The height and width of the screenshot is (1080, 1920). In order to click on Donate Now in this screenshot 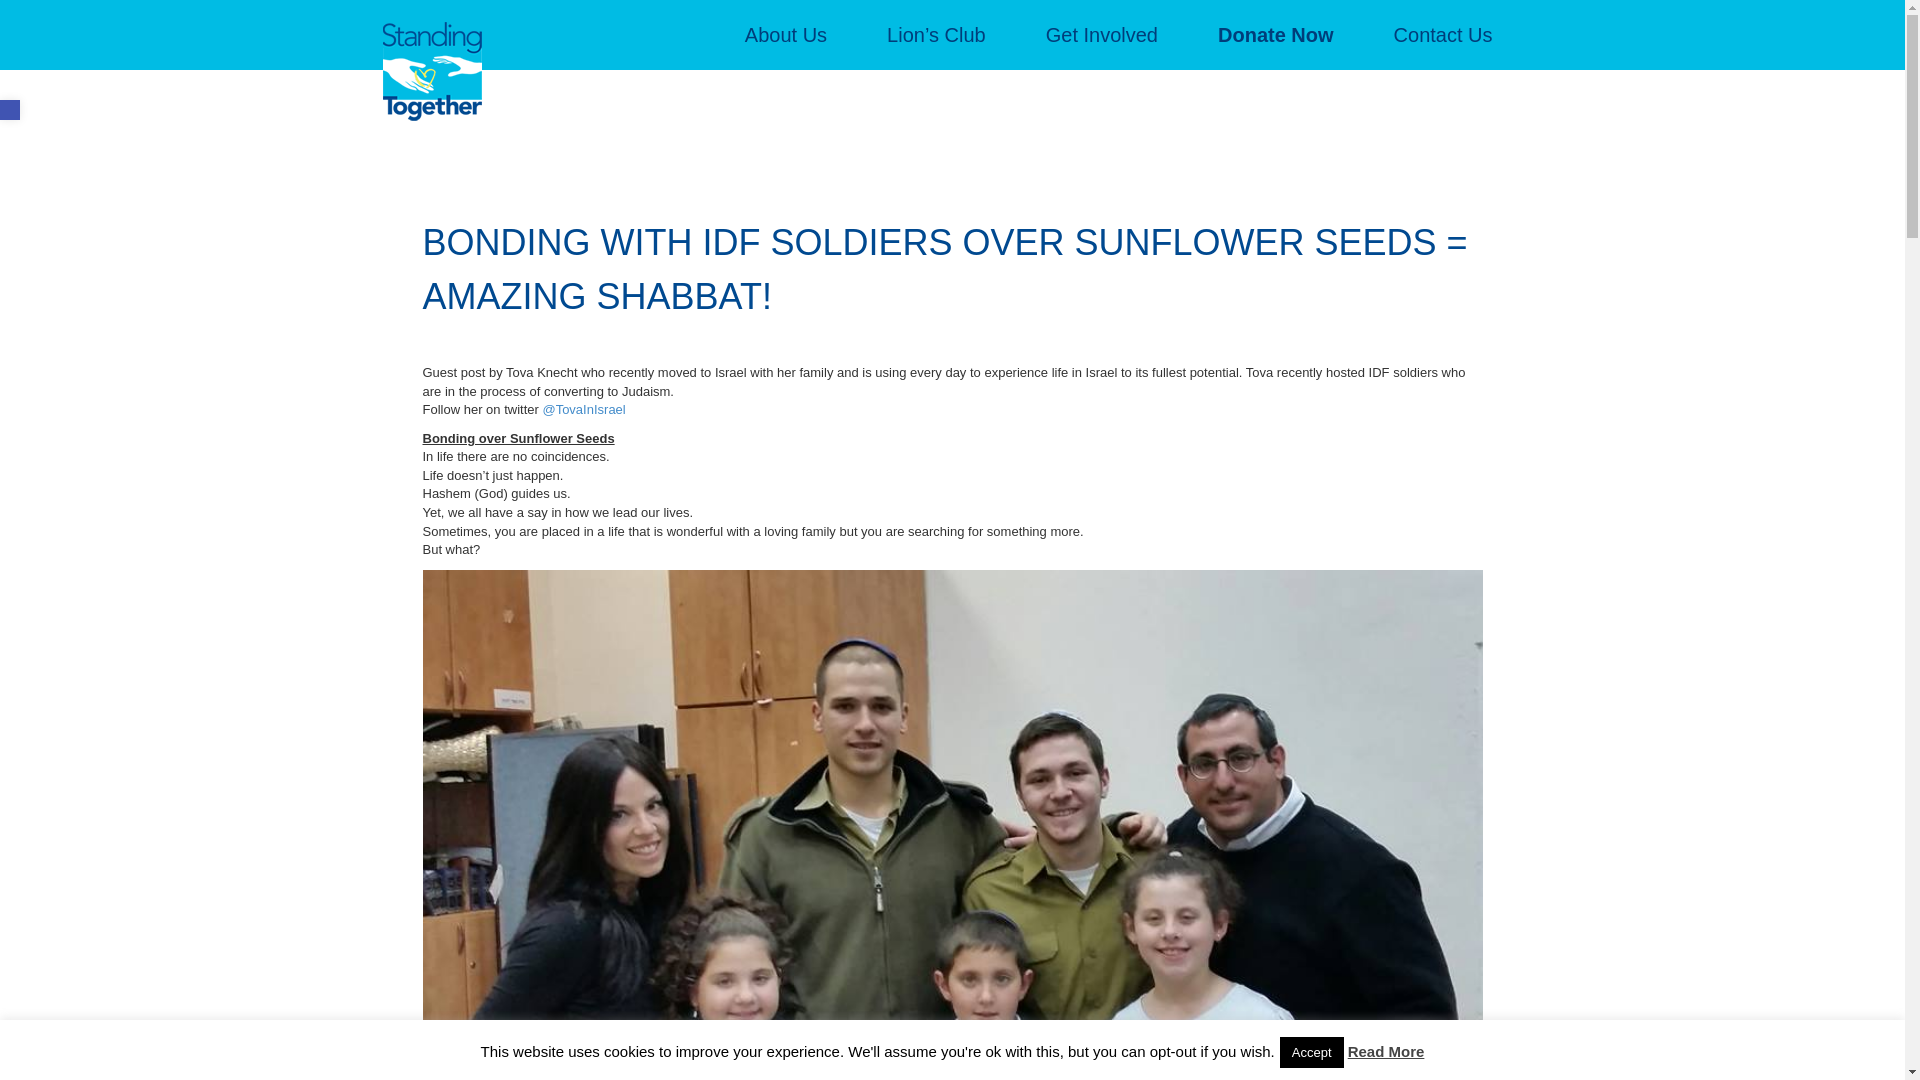, I will do `click(1276, 35)`.